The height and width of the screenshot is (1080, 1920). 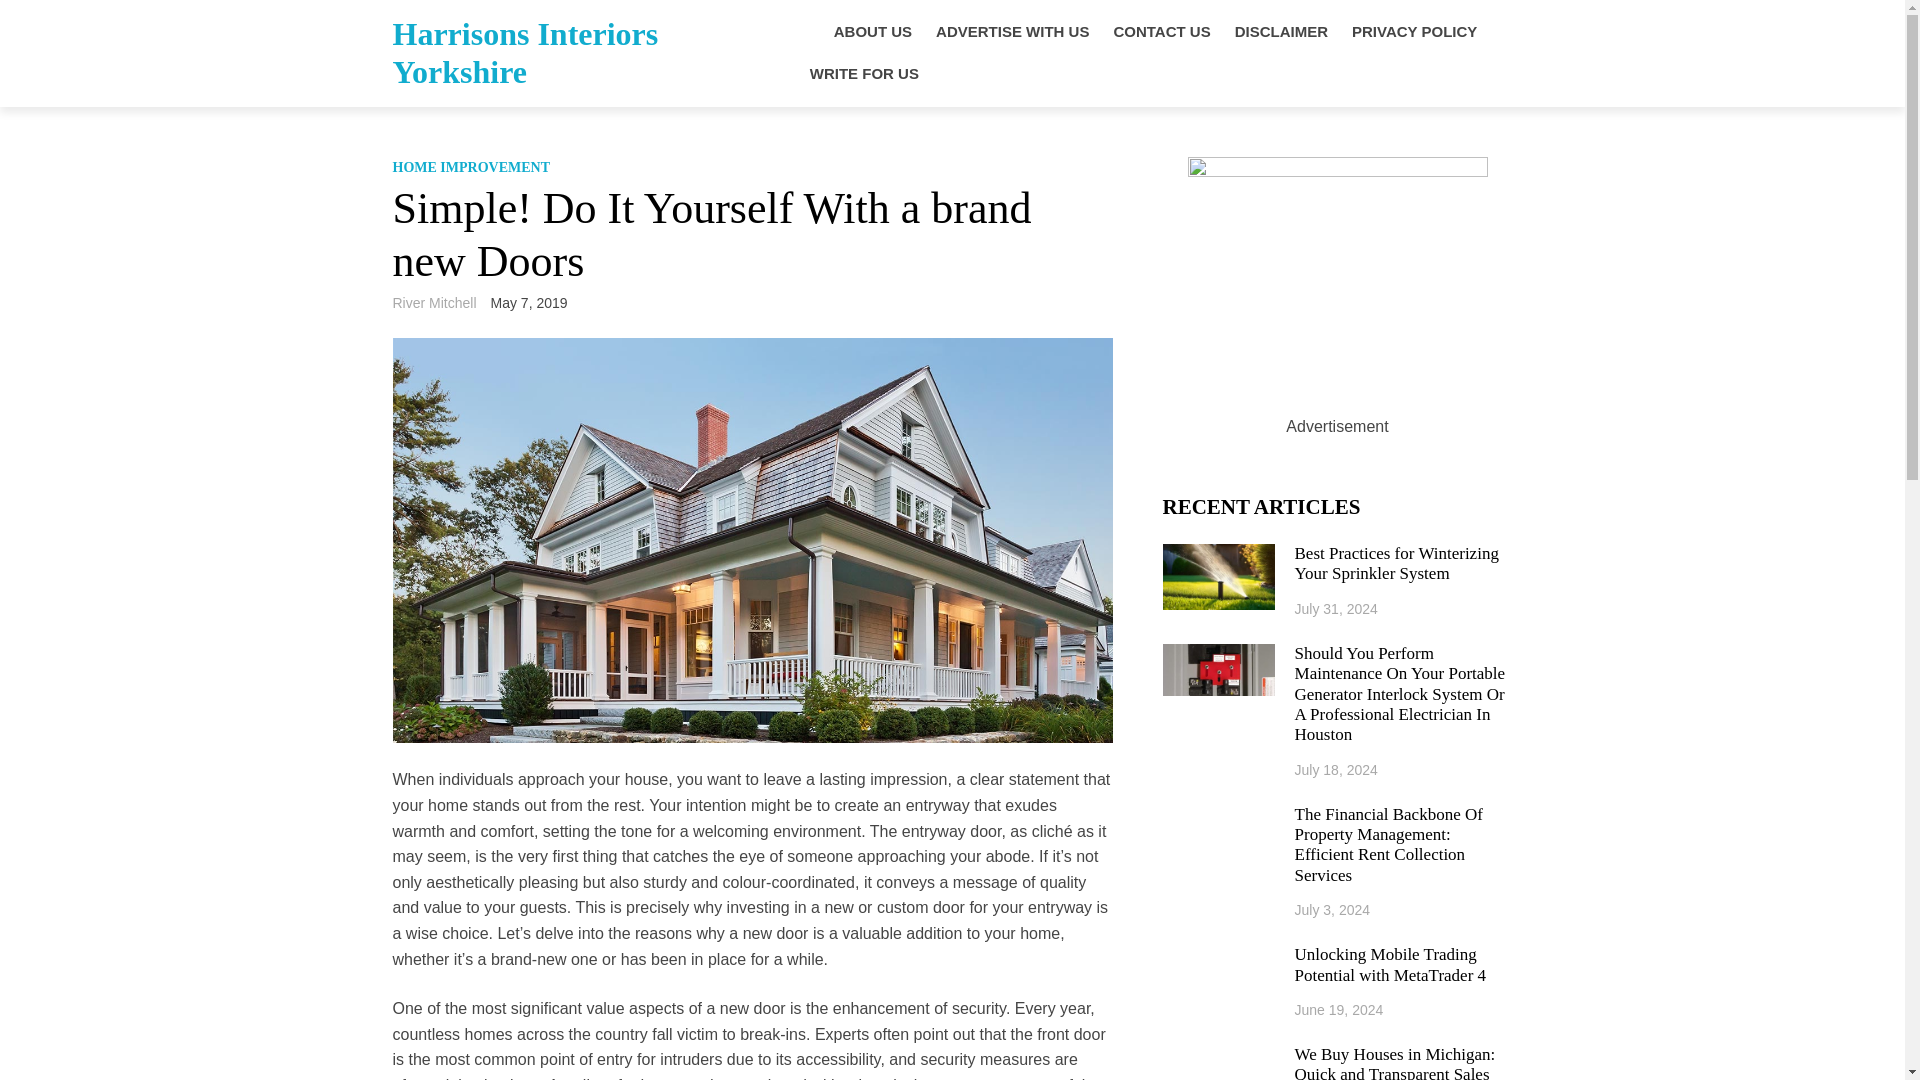 I want to click on WRITE FOR US, so click(x=864, y=74).